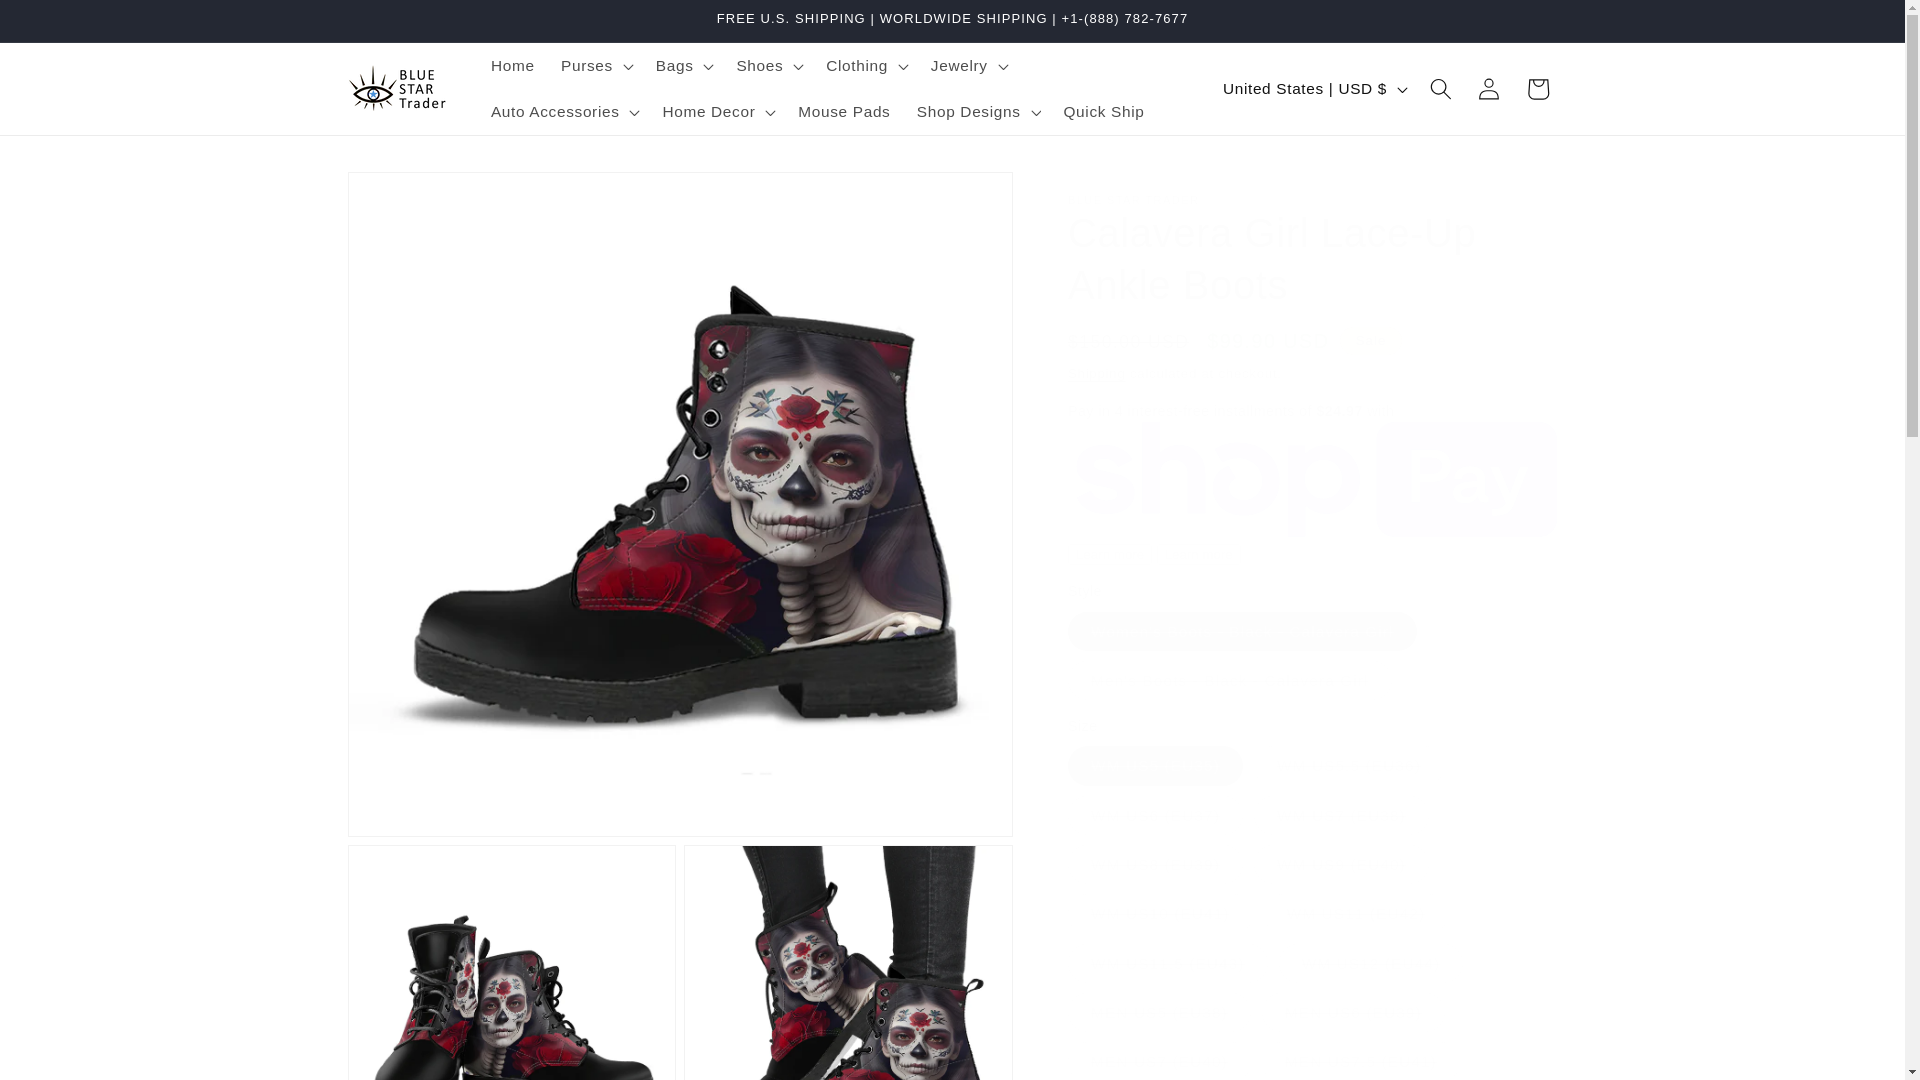  I want to click on Open media 2 in modal, so click(512, 962).